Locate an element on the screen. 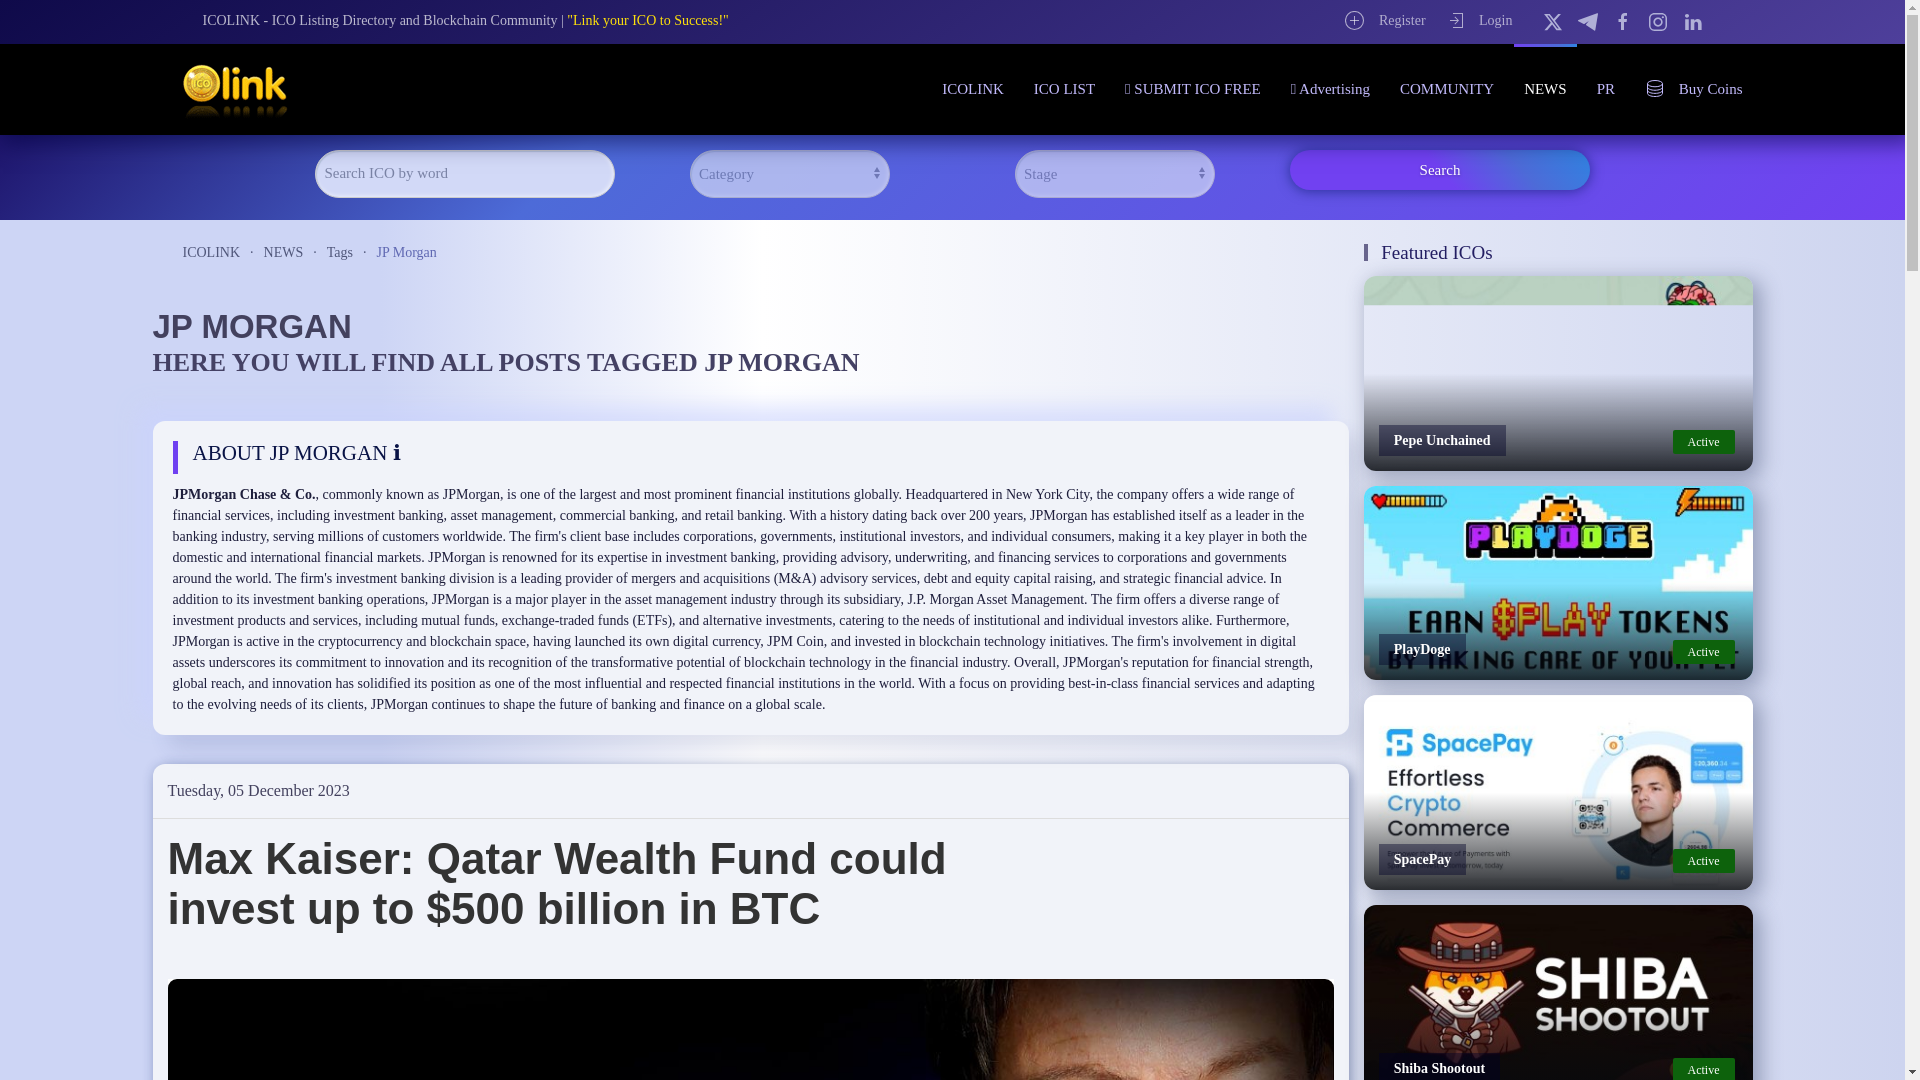 This screenshot has width=1920, height=1080. Telegram is located at coordinates (1588, 20).